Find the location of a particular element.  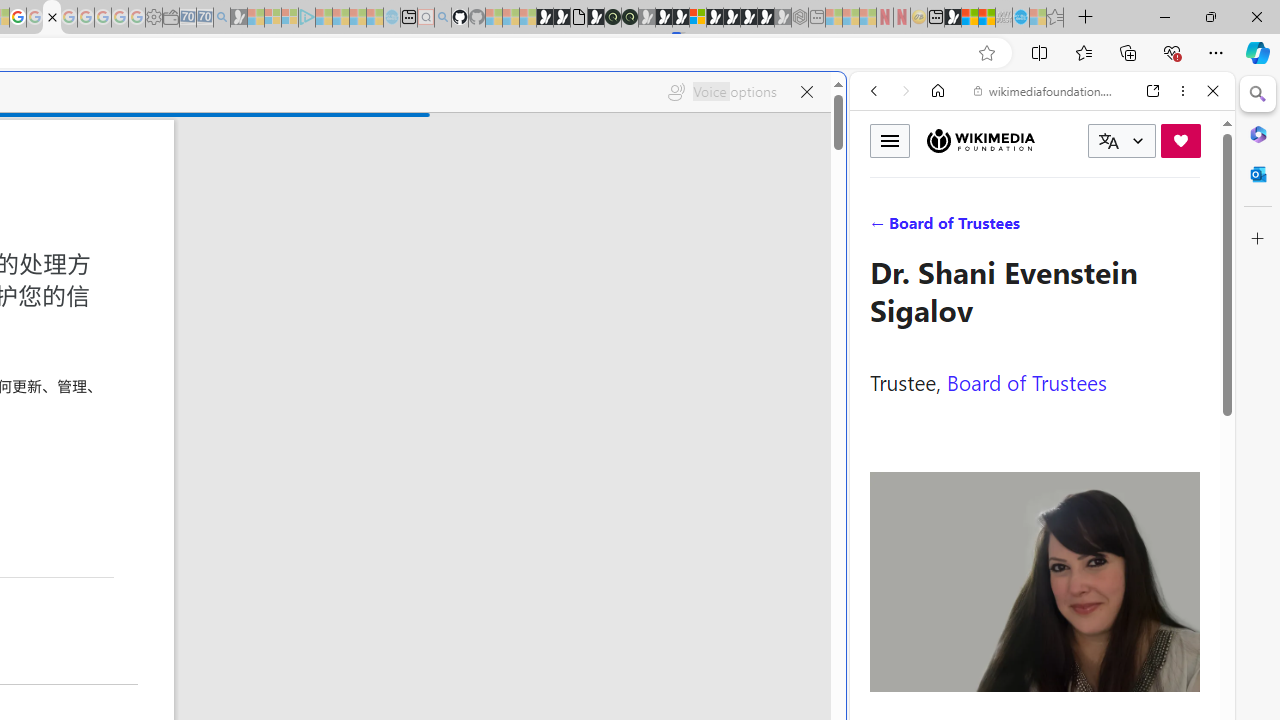

Future Focus Report 2024 is located at coordinates (630, 18).